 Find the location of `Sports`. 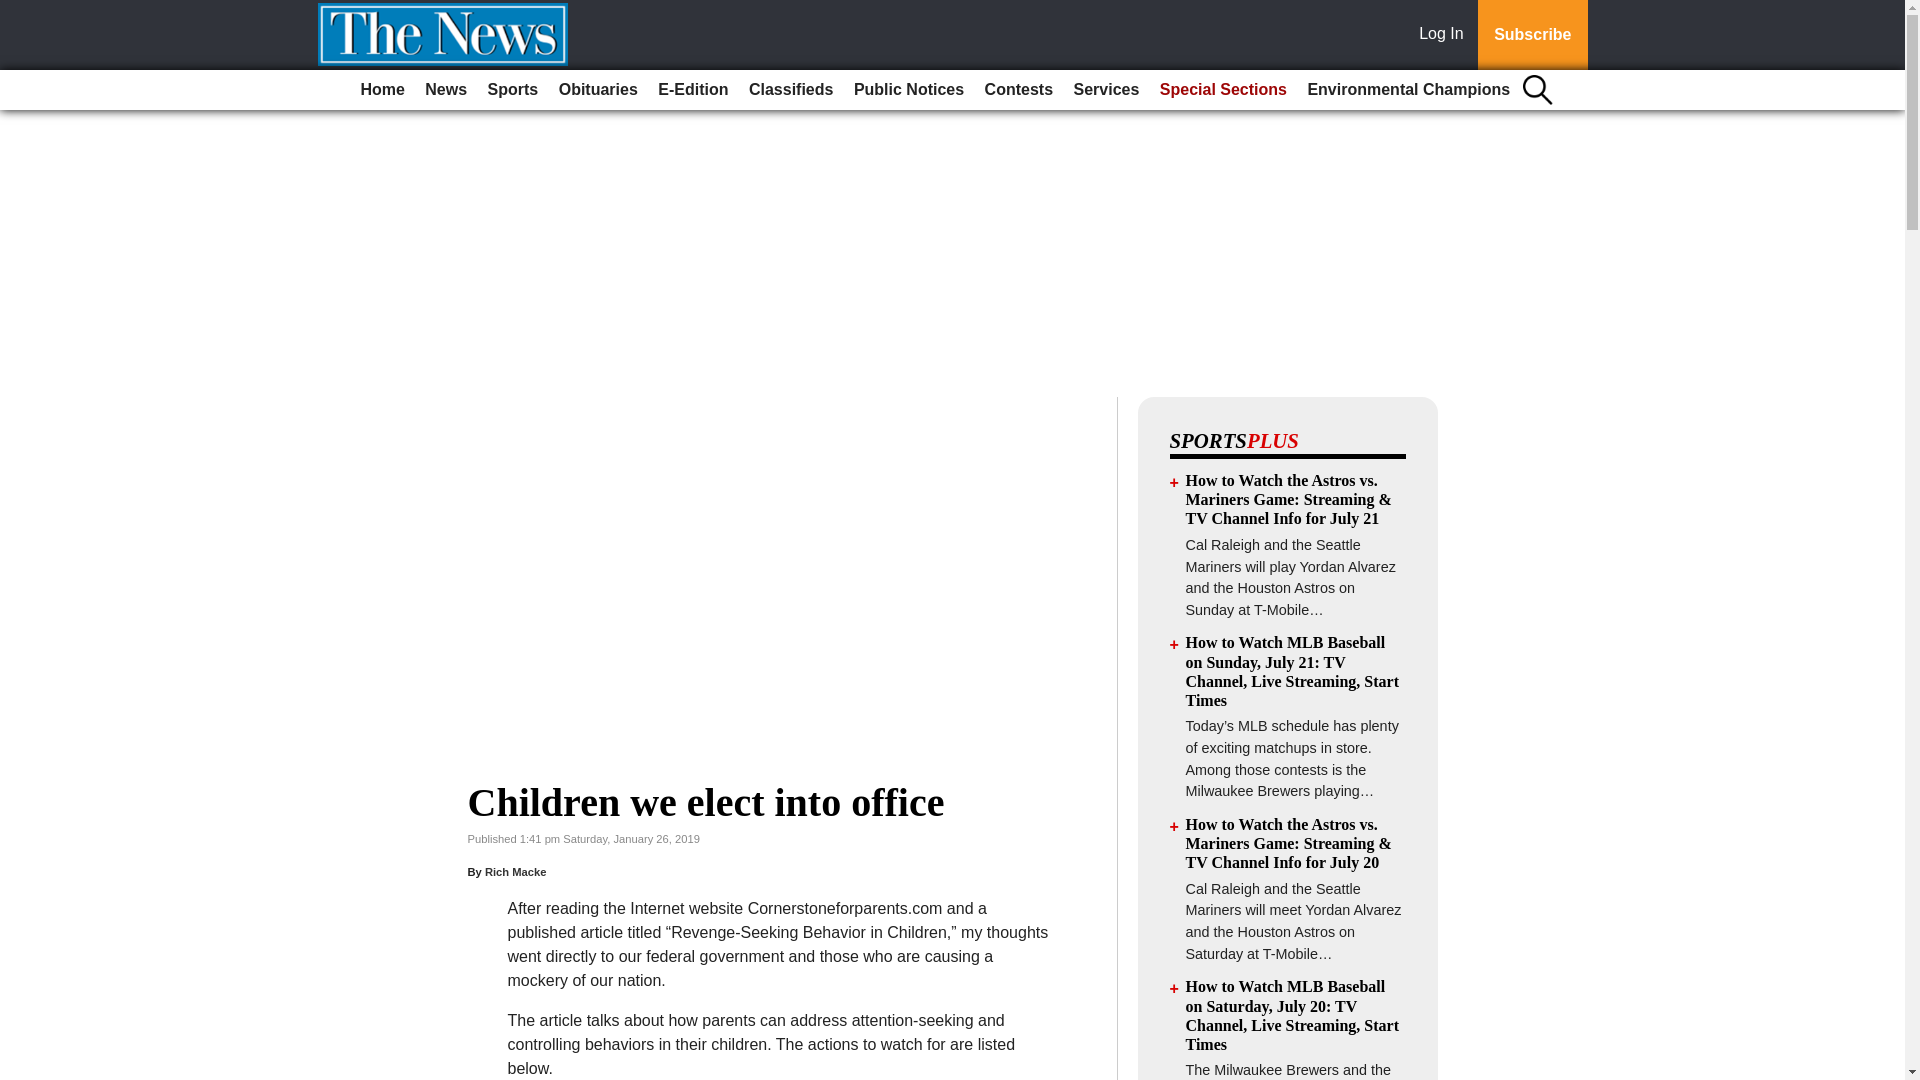

Sports is located at coordinates (514, 90).